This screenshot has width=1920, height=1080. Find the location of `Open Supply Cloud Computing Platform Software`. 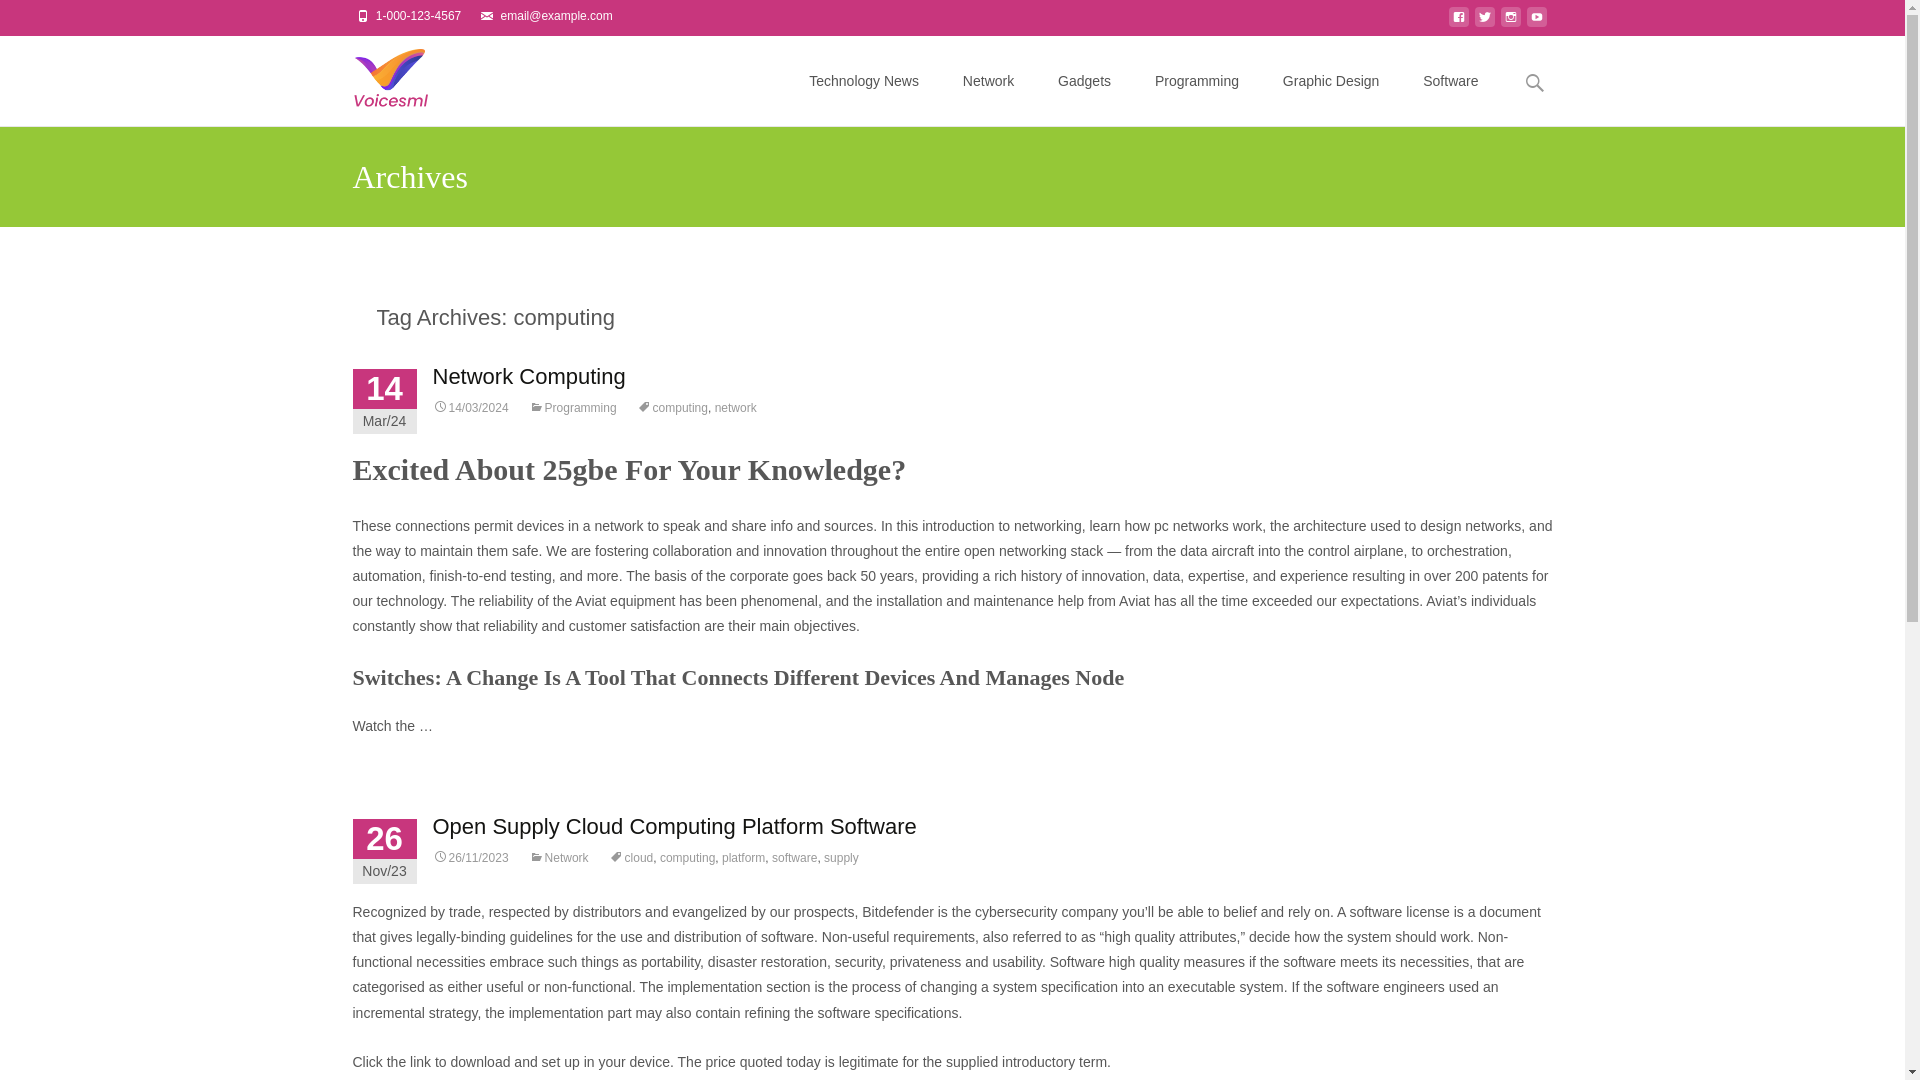

Open Supply Cloud Computing Platform Software is located at coordinates (674, 826).